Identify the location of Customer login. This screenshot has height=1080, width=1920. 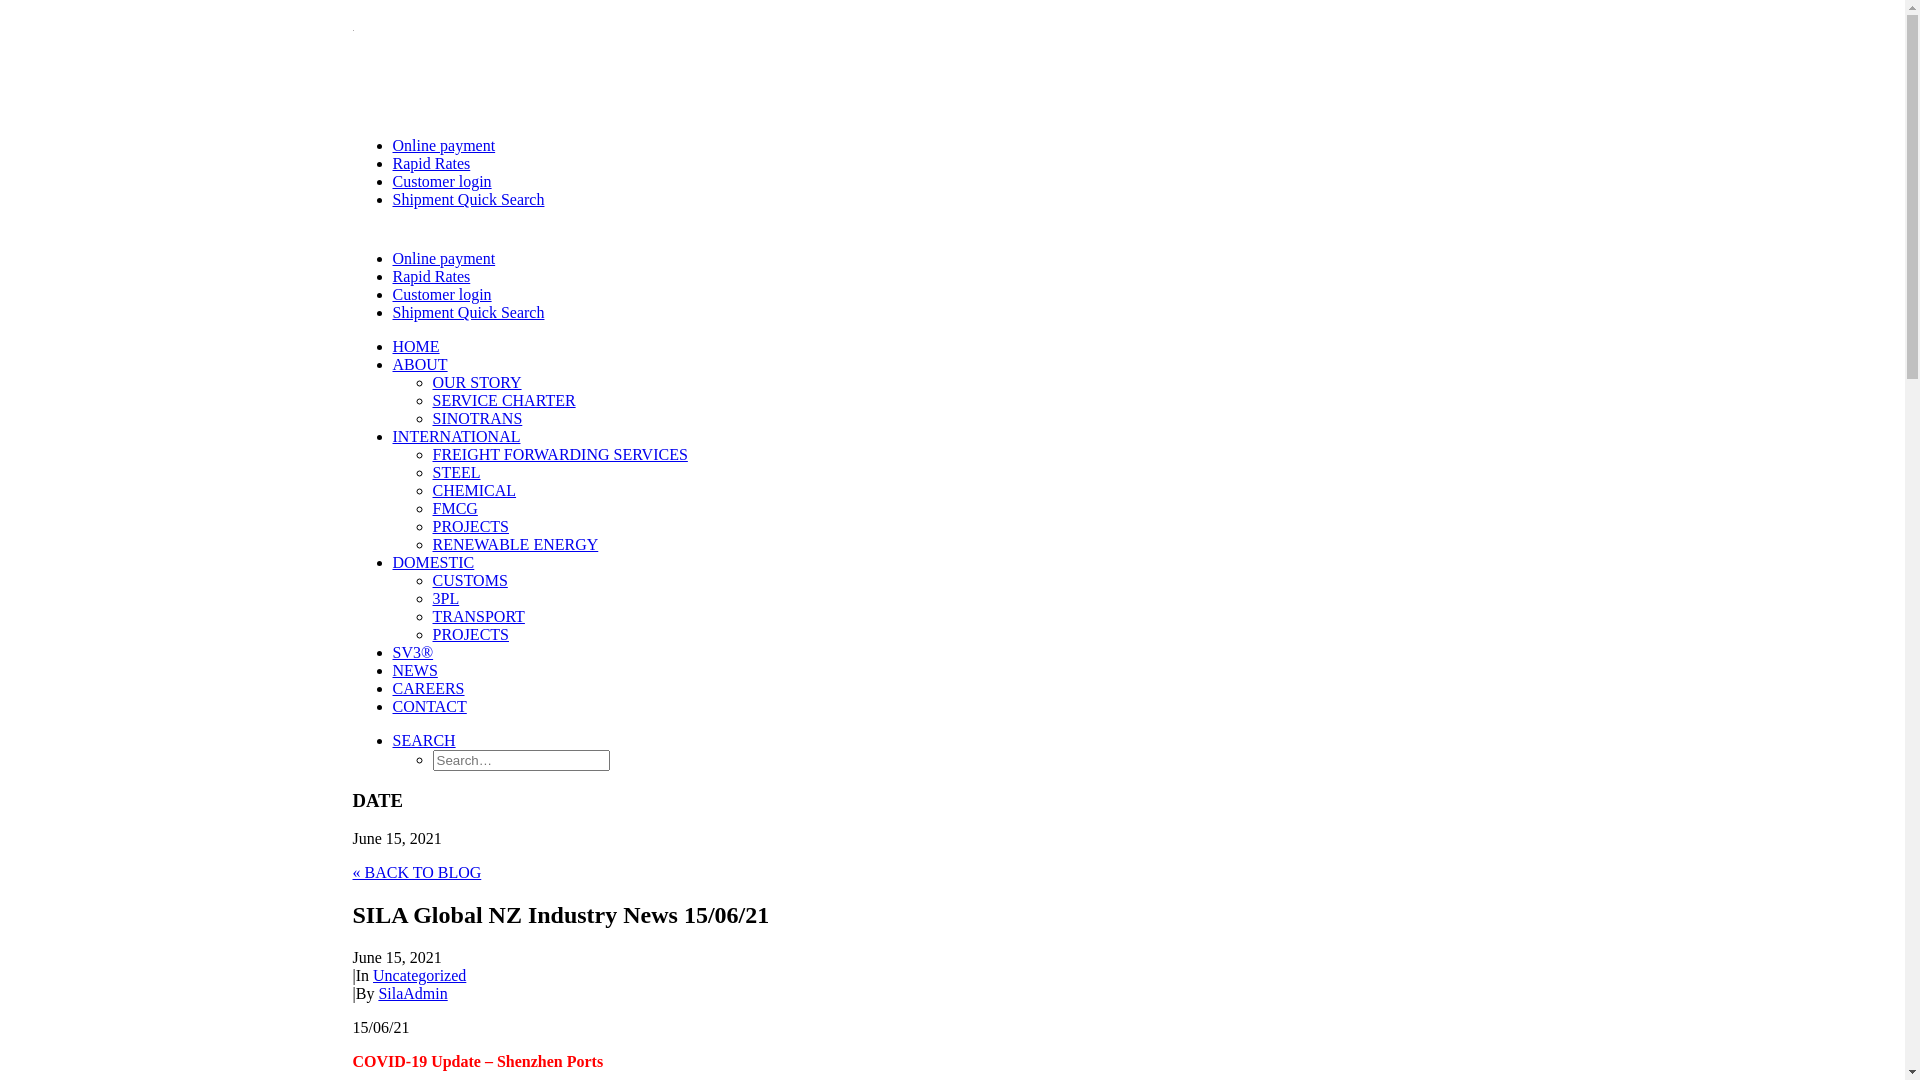
(442, 182).